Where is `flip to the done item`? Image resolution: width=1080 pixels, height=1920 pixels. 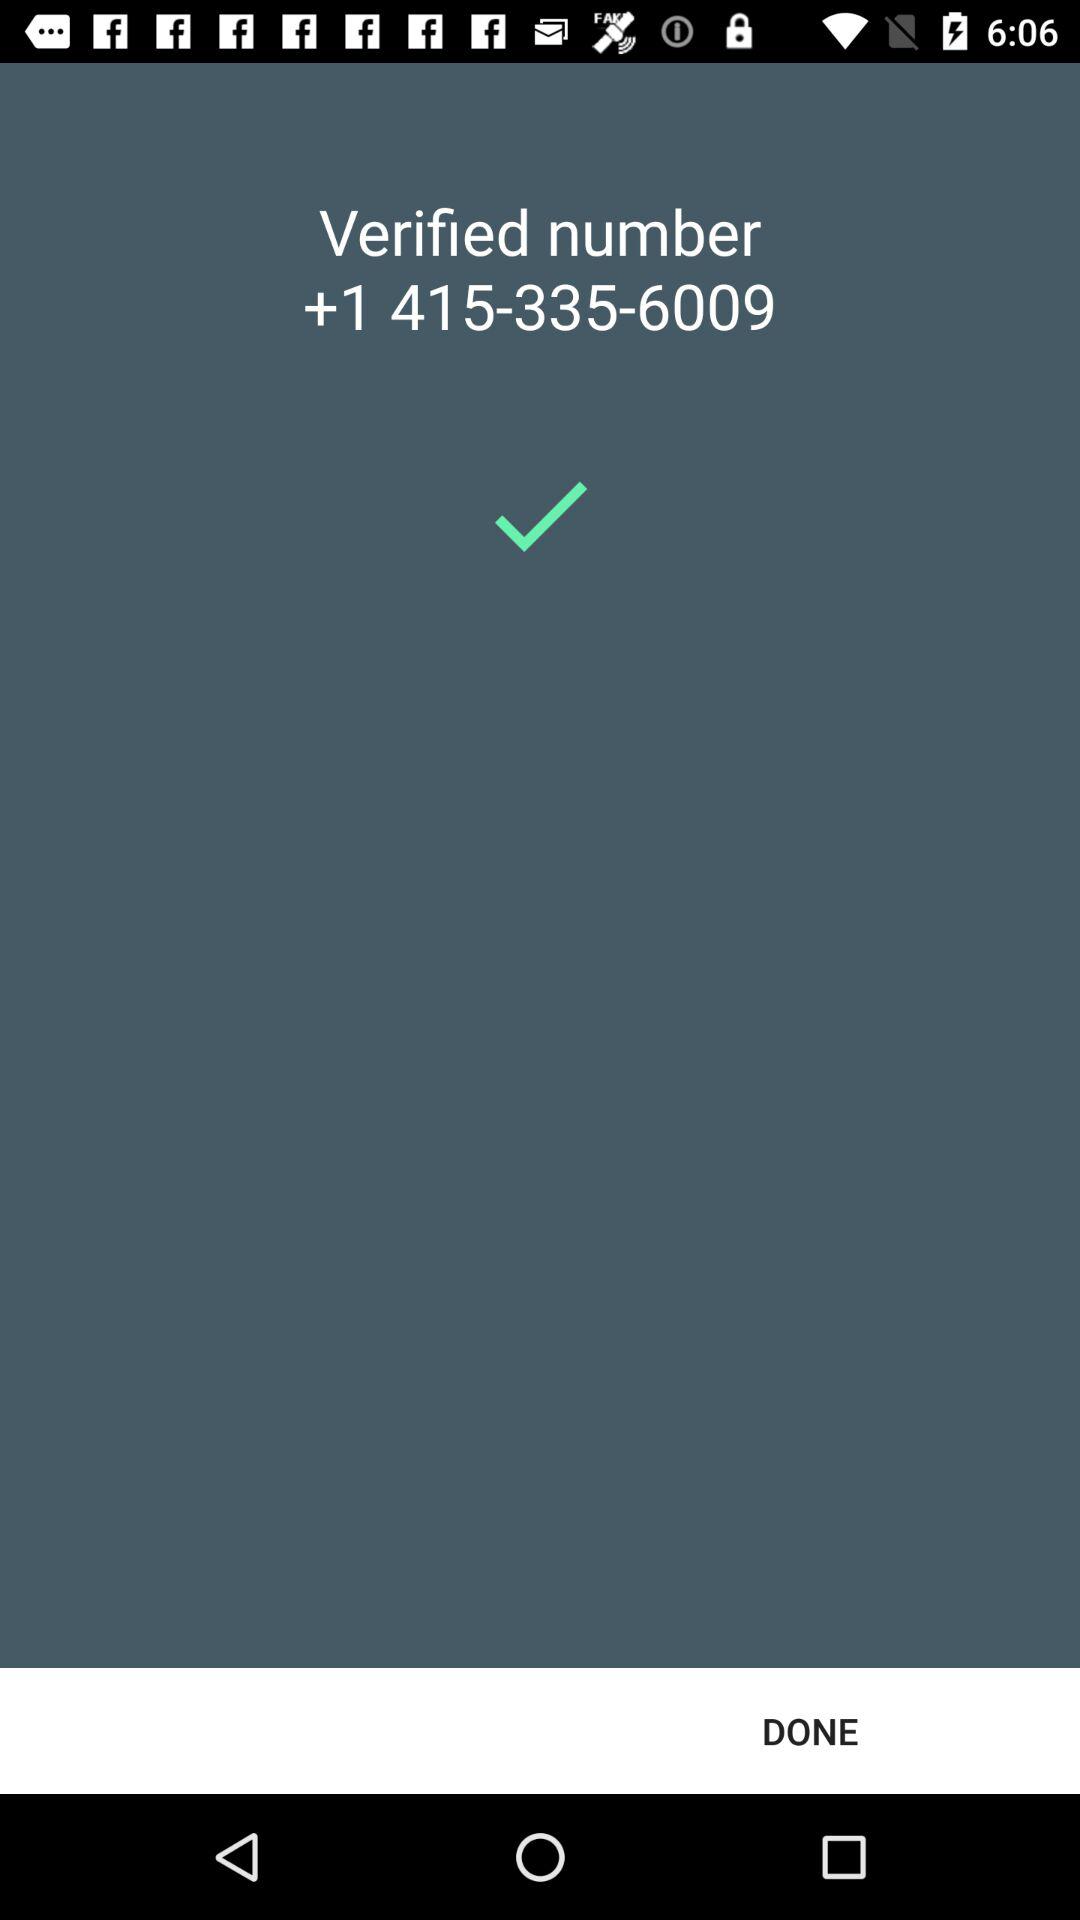 flip to the done item is located at coordinates (810, 1730).